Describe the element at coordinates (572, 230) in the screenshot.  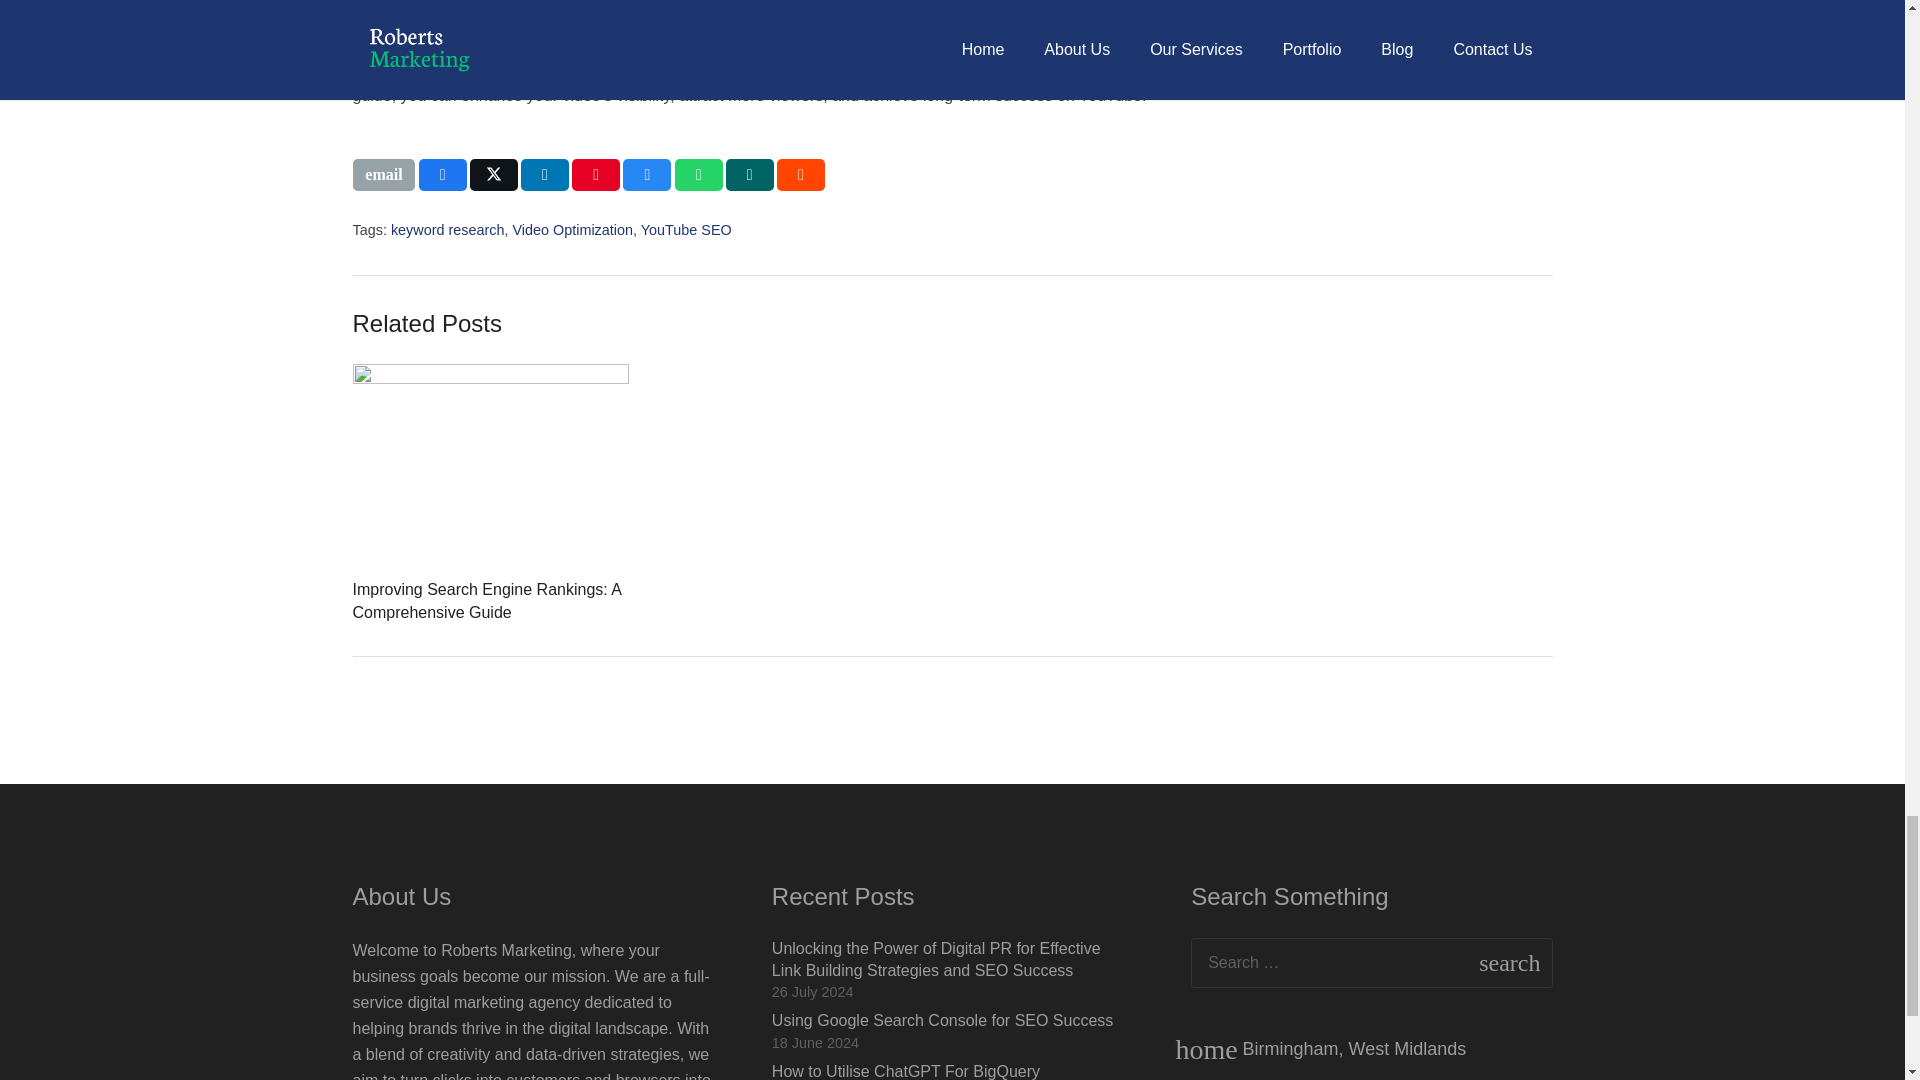
I see `Video Optimization` at that location.